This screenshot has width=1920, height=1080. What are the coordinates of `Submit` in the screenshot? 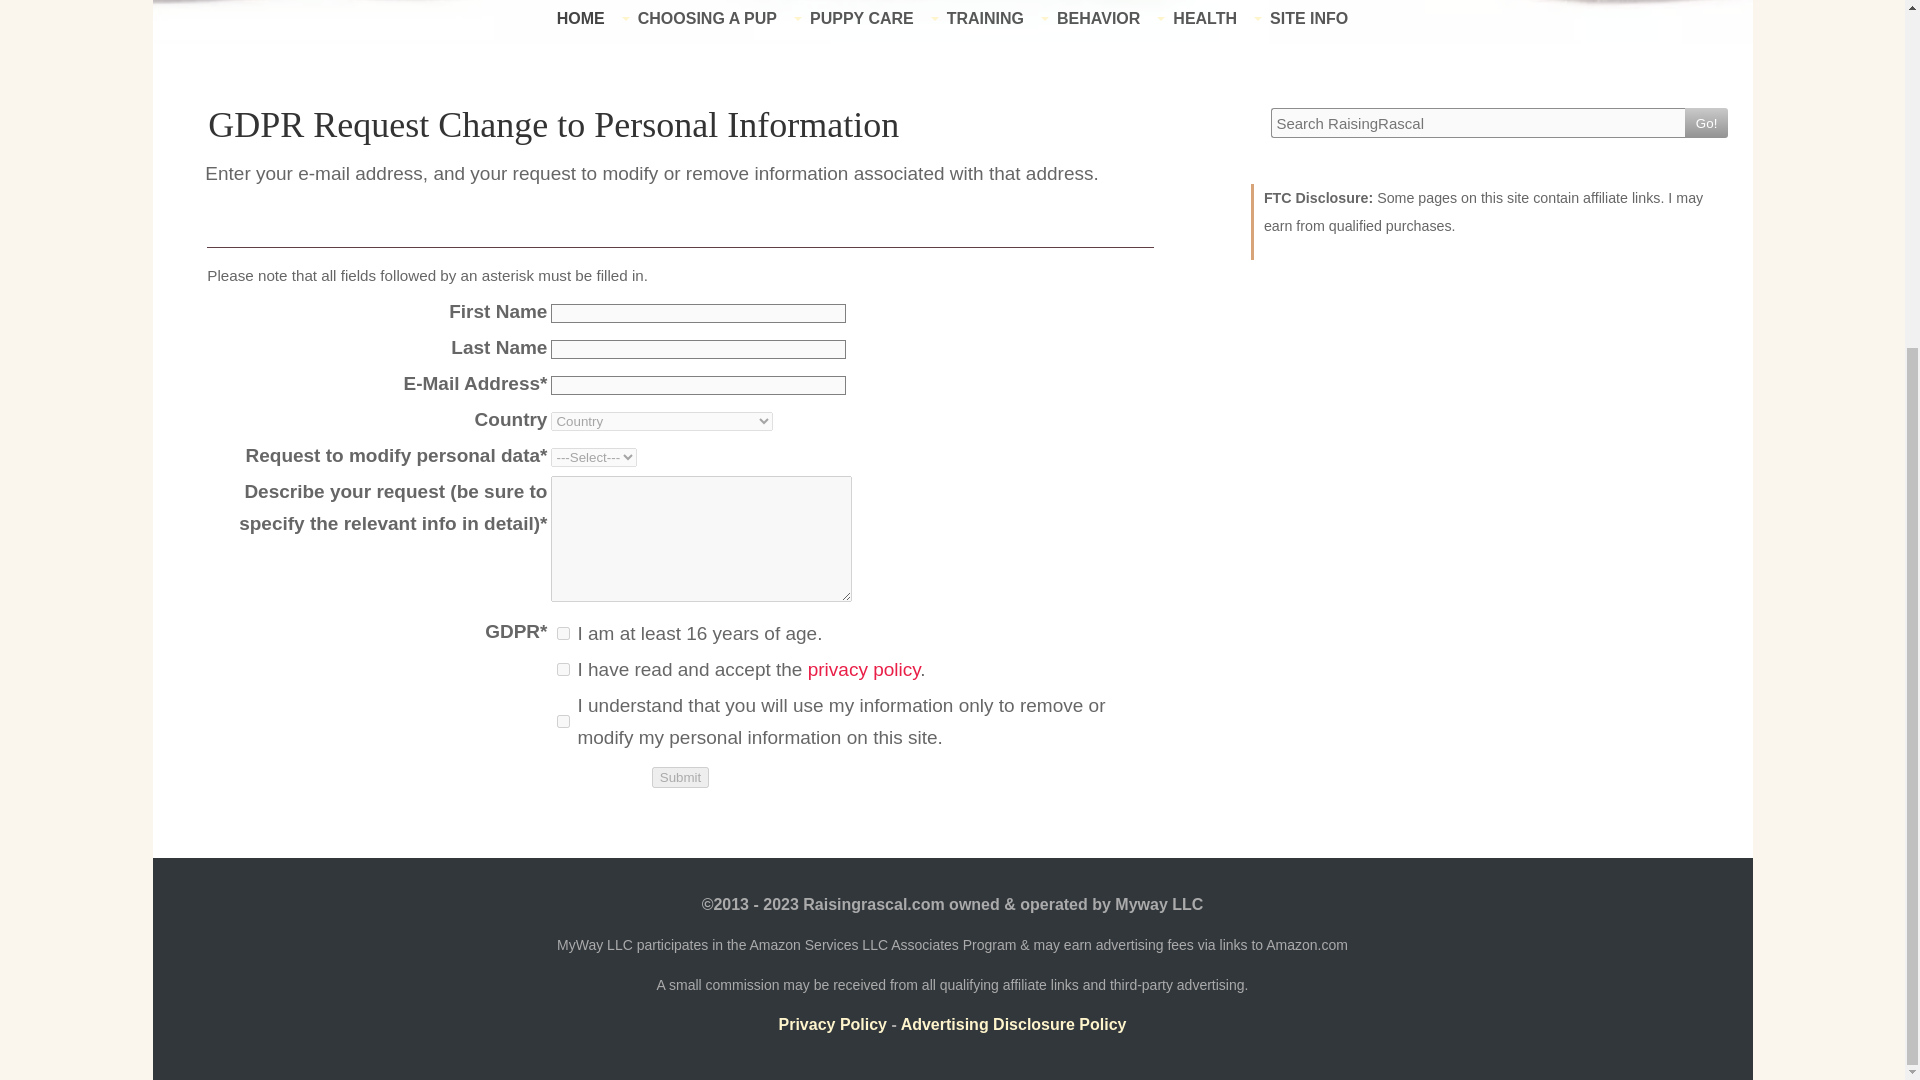 It's located at (680, 776).